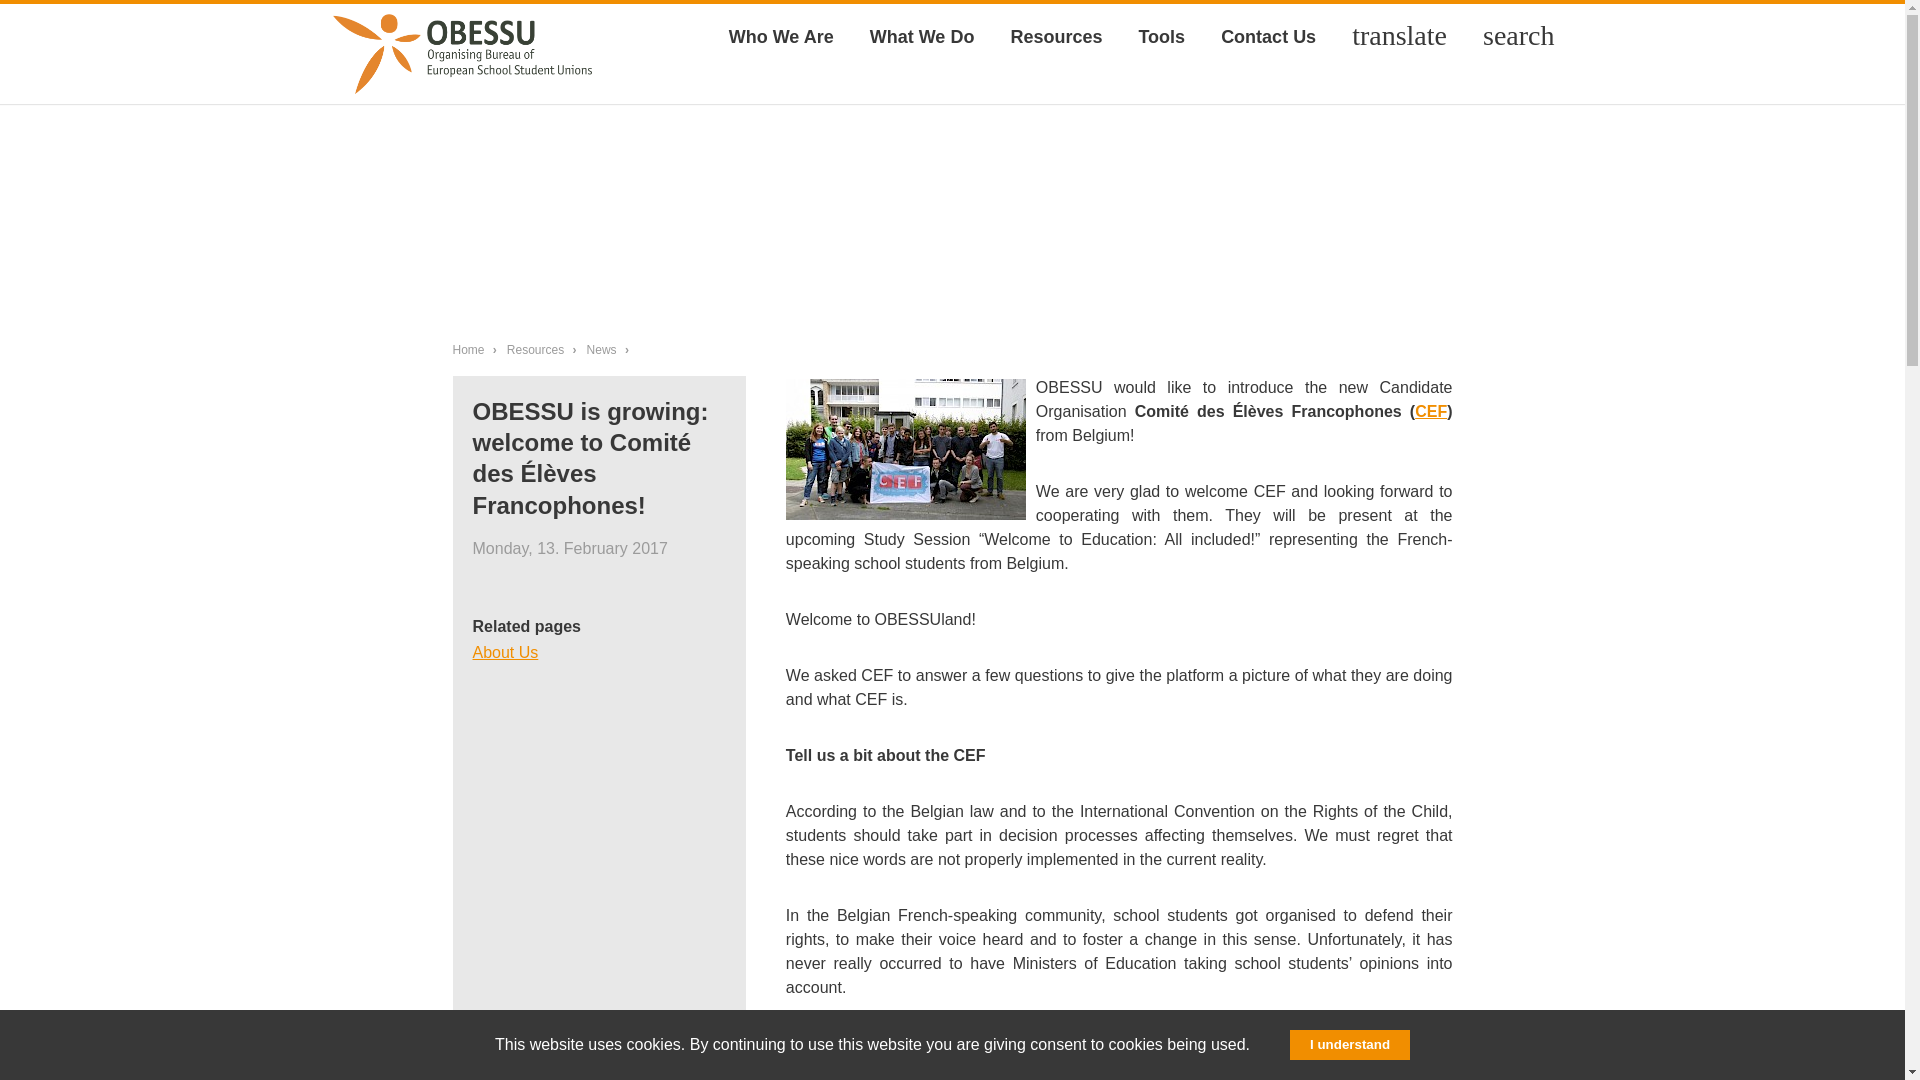 This screenshot has width=1920, height=1080. I want to click on Who We Are, so click(781, 36).